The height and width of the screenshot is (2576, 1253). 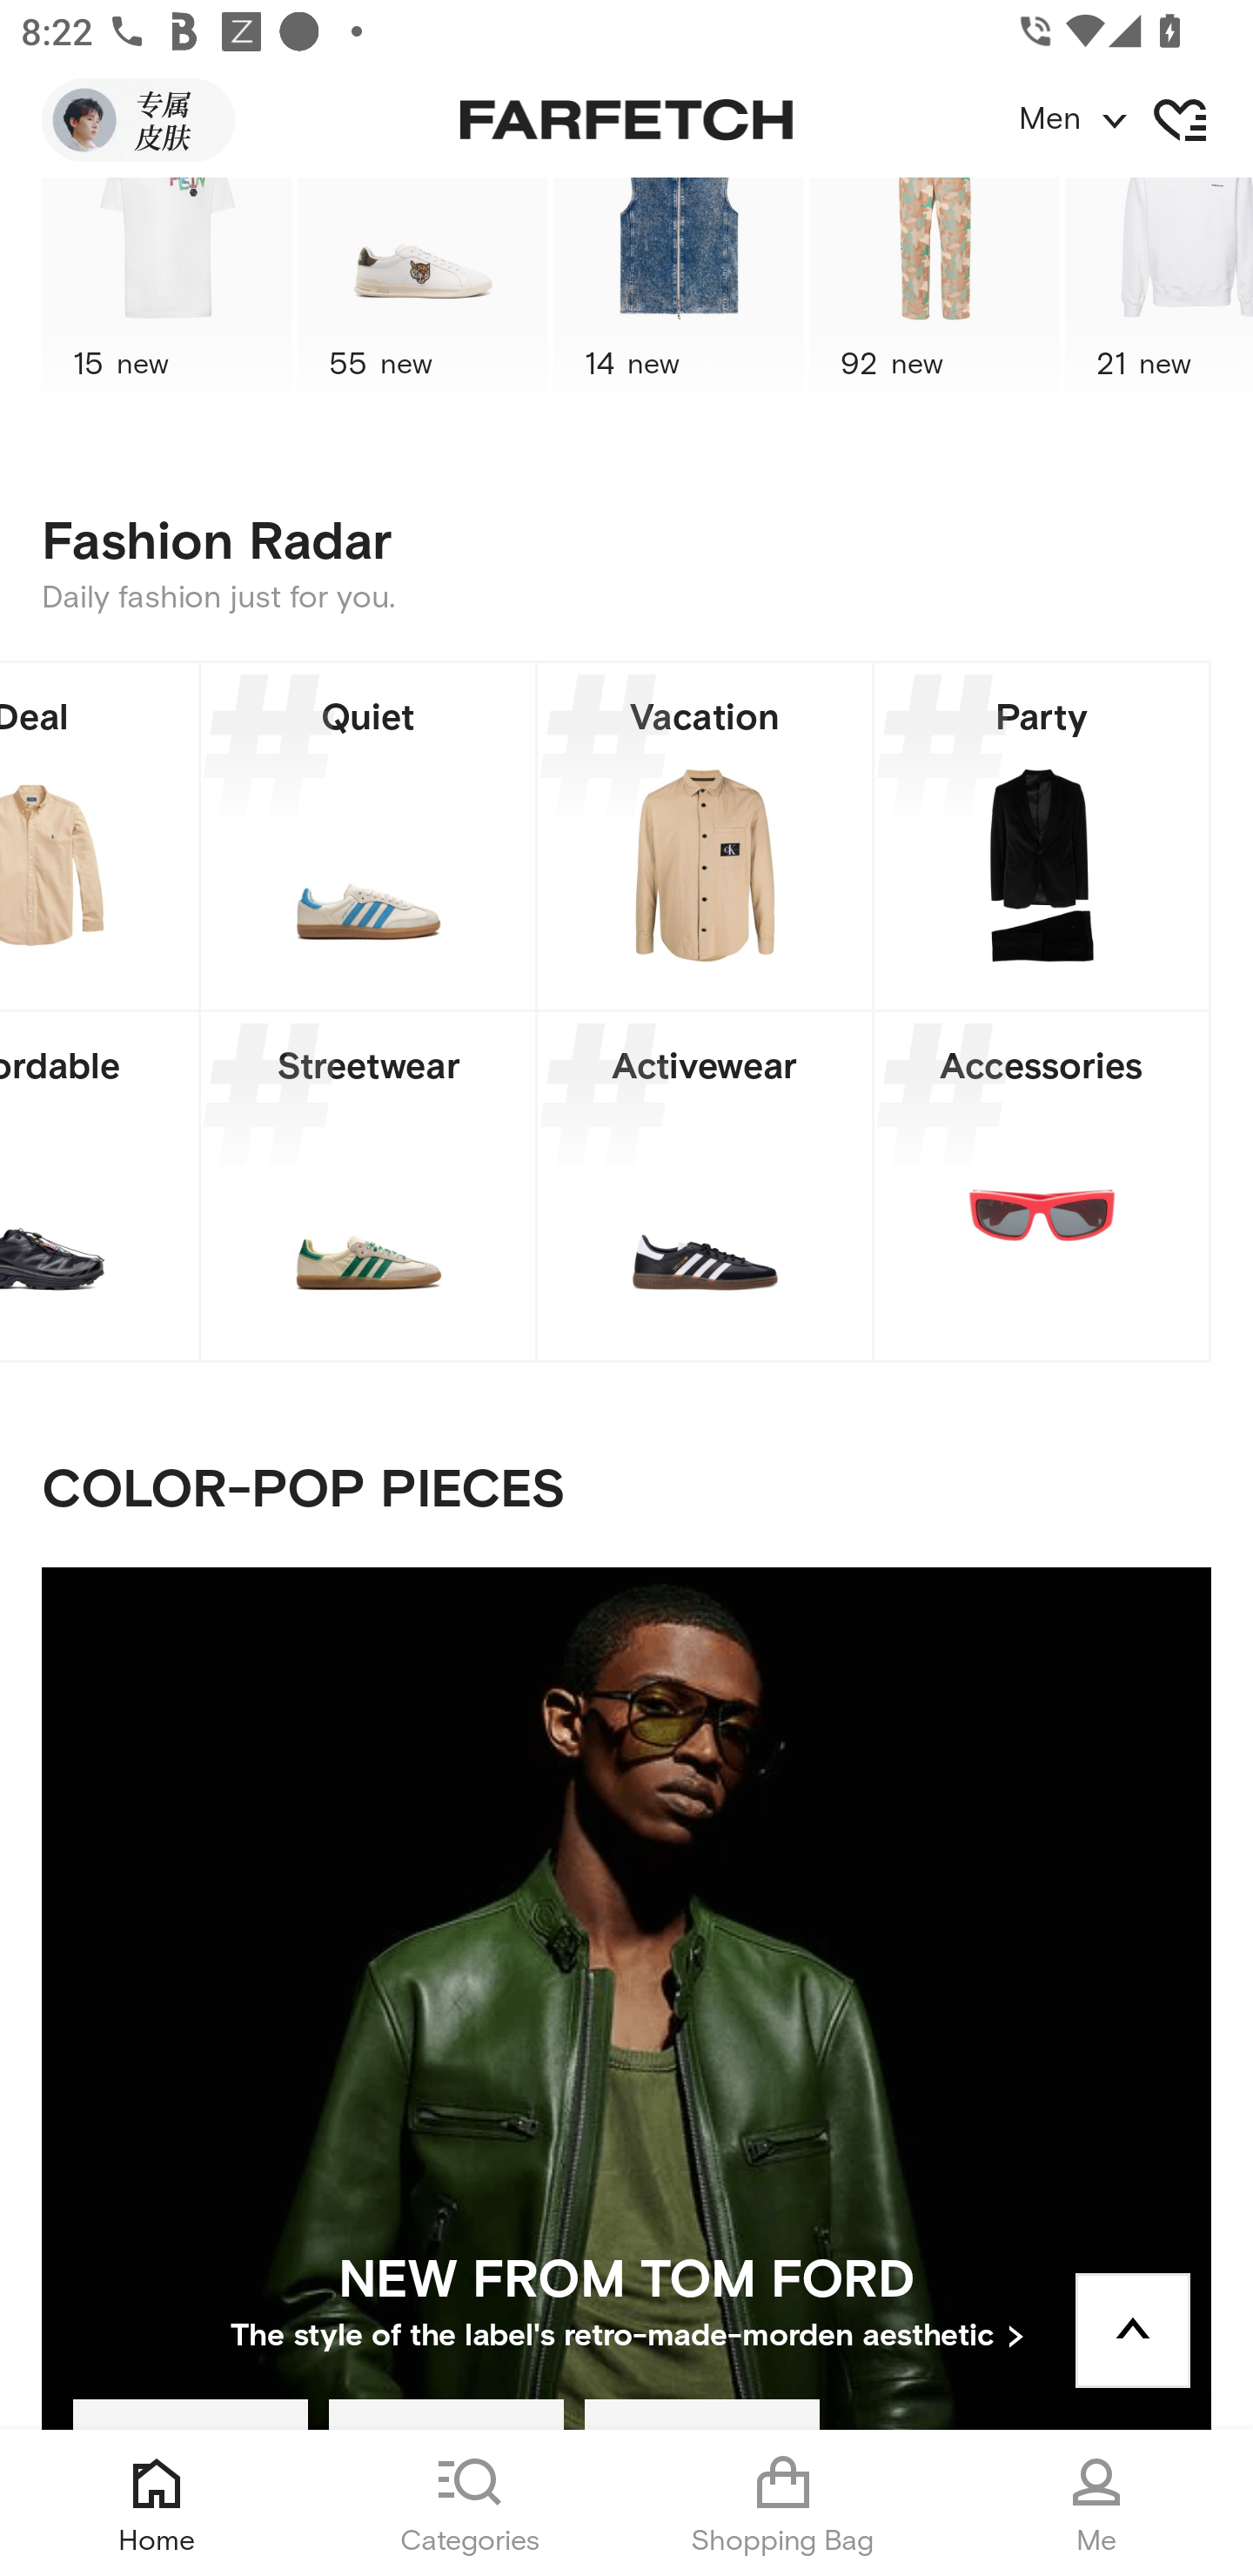 What do you see at coordinates (1042, 1185) in the screenshot?
I see `Accessories` at bounding box center [1042, 1185].